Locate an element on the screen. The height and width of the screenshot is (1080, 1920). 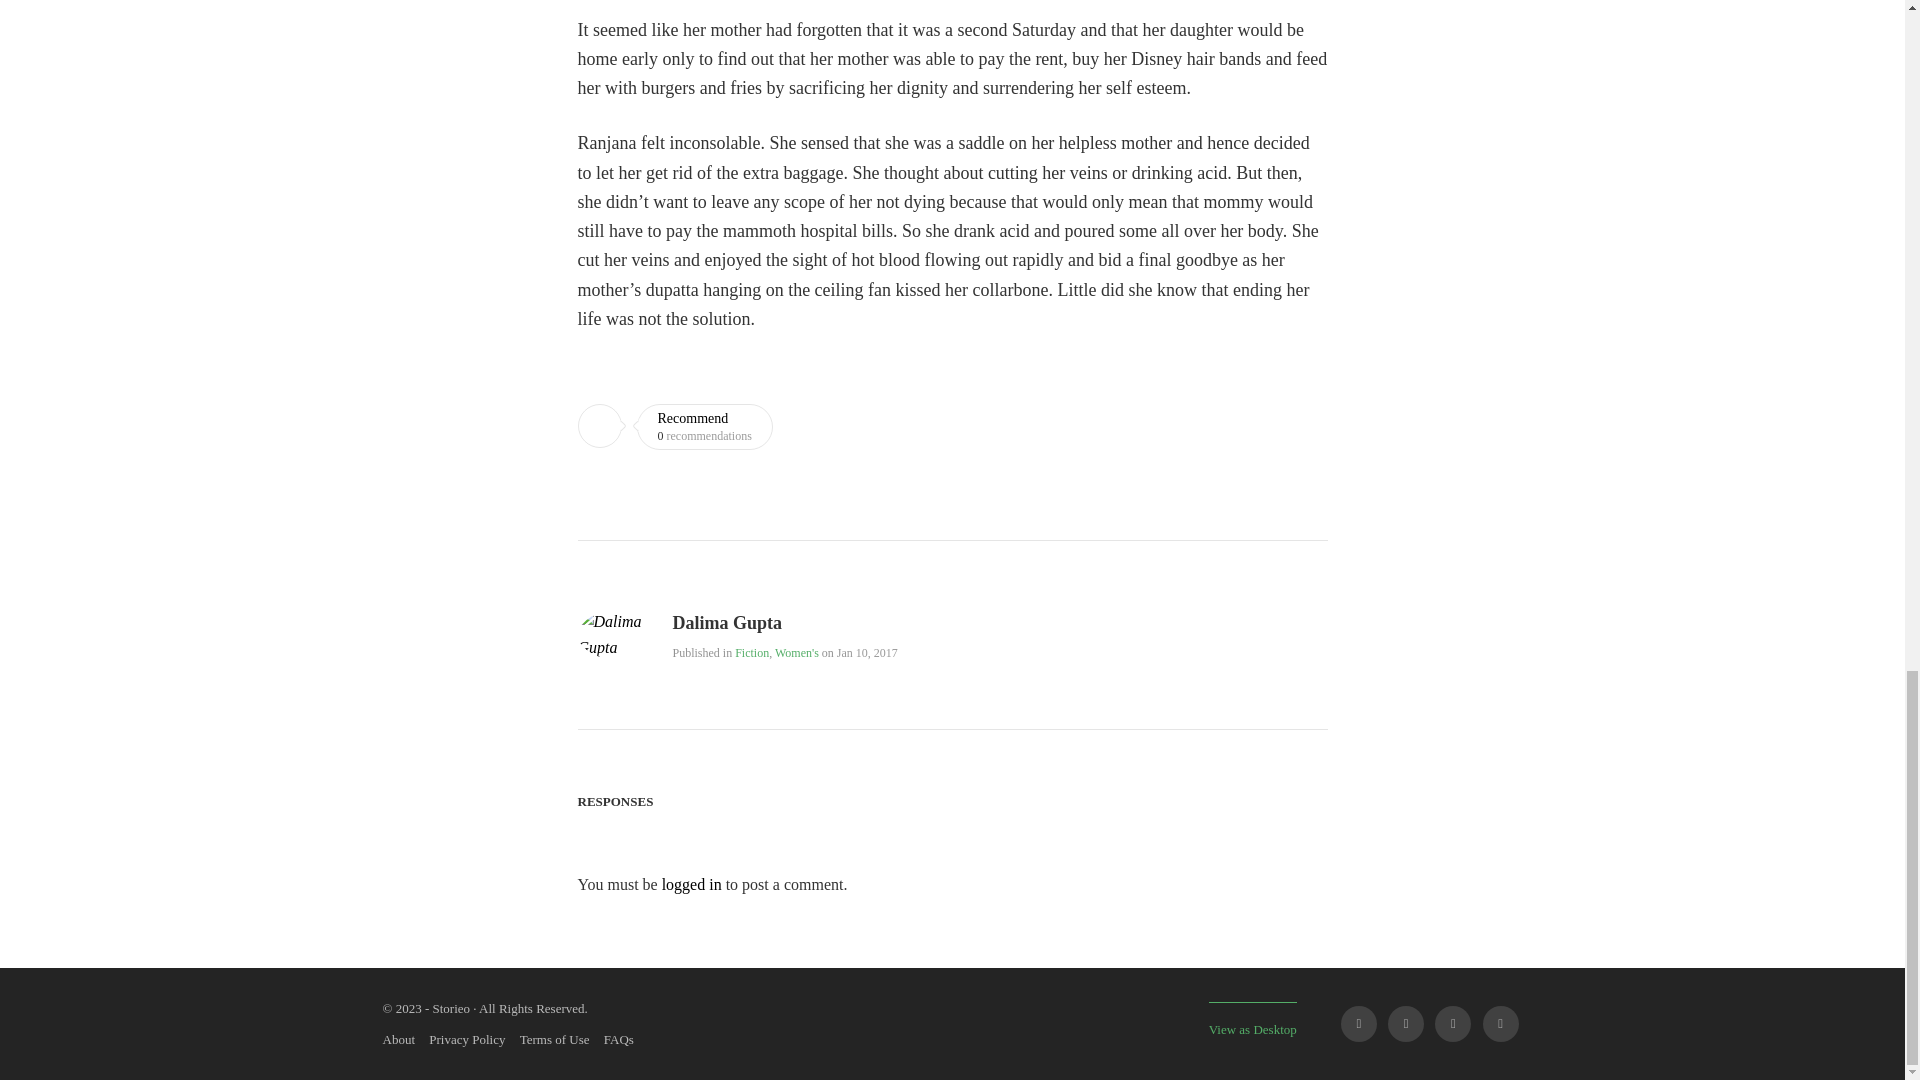
View all posts by Dalima Gupta is located at coordinates (625, 647).